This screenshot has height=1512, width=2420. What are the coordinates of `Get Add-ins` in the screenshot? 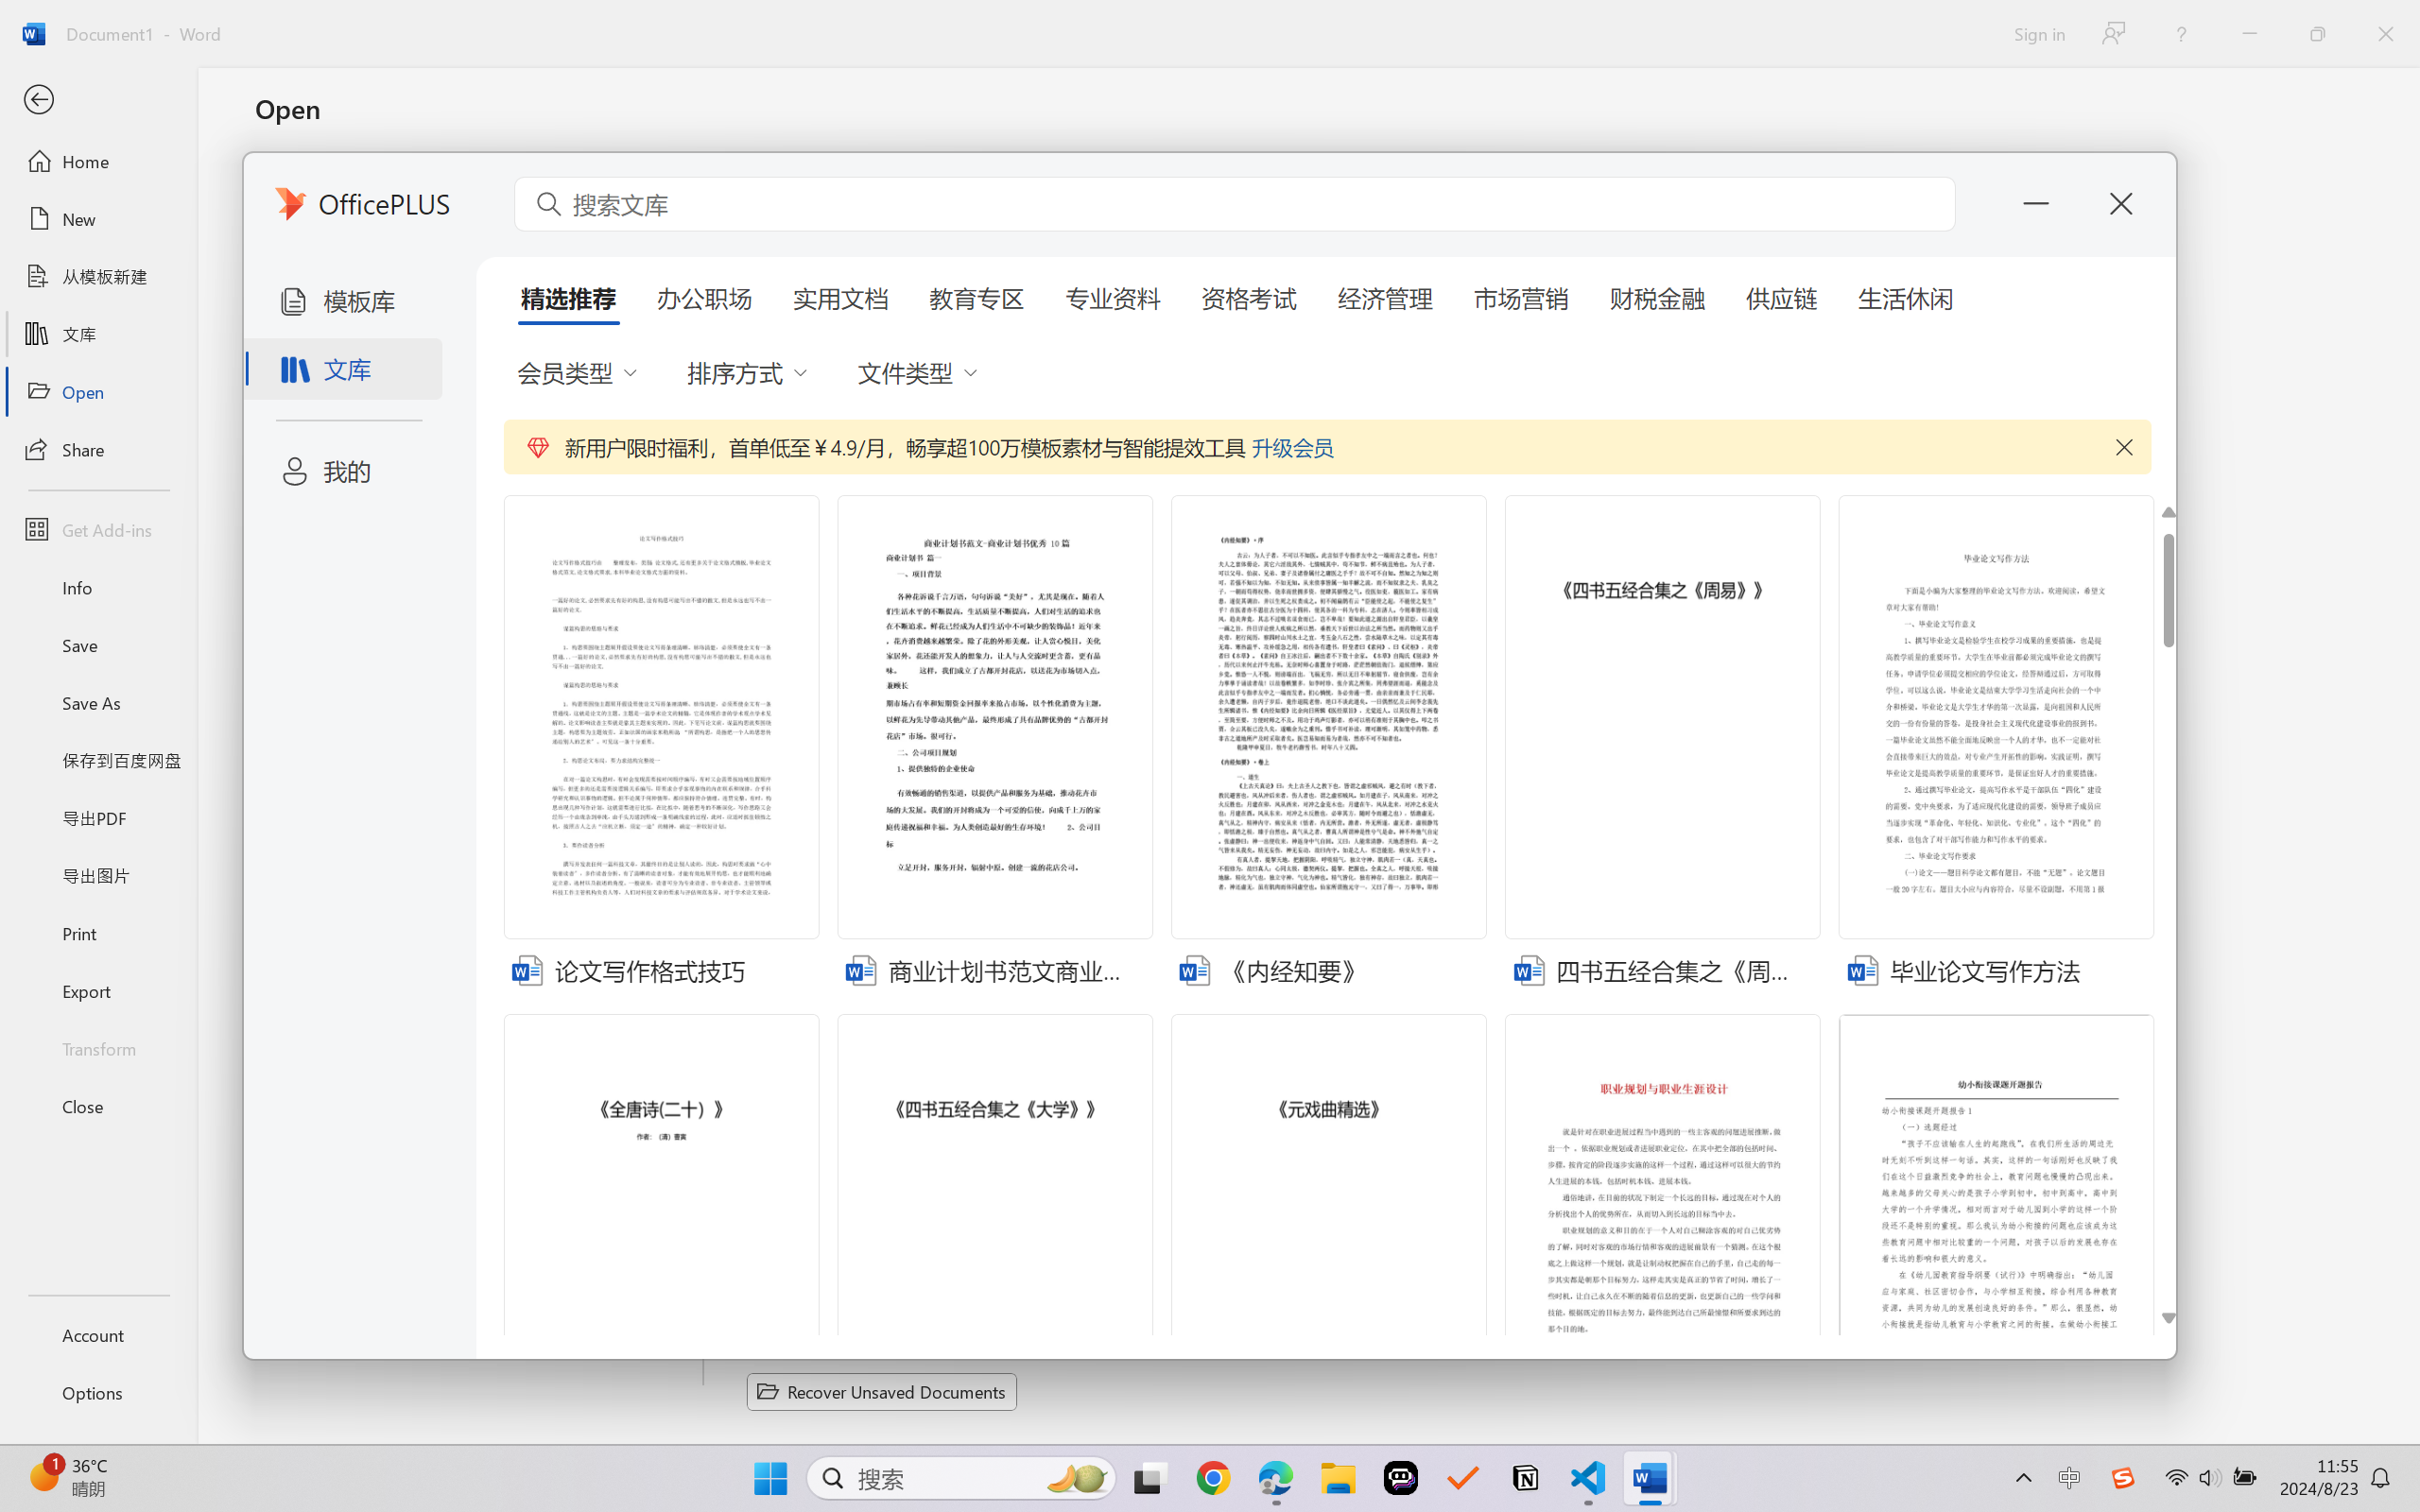 It's located at (98, 529).